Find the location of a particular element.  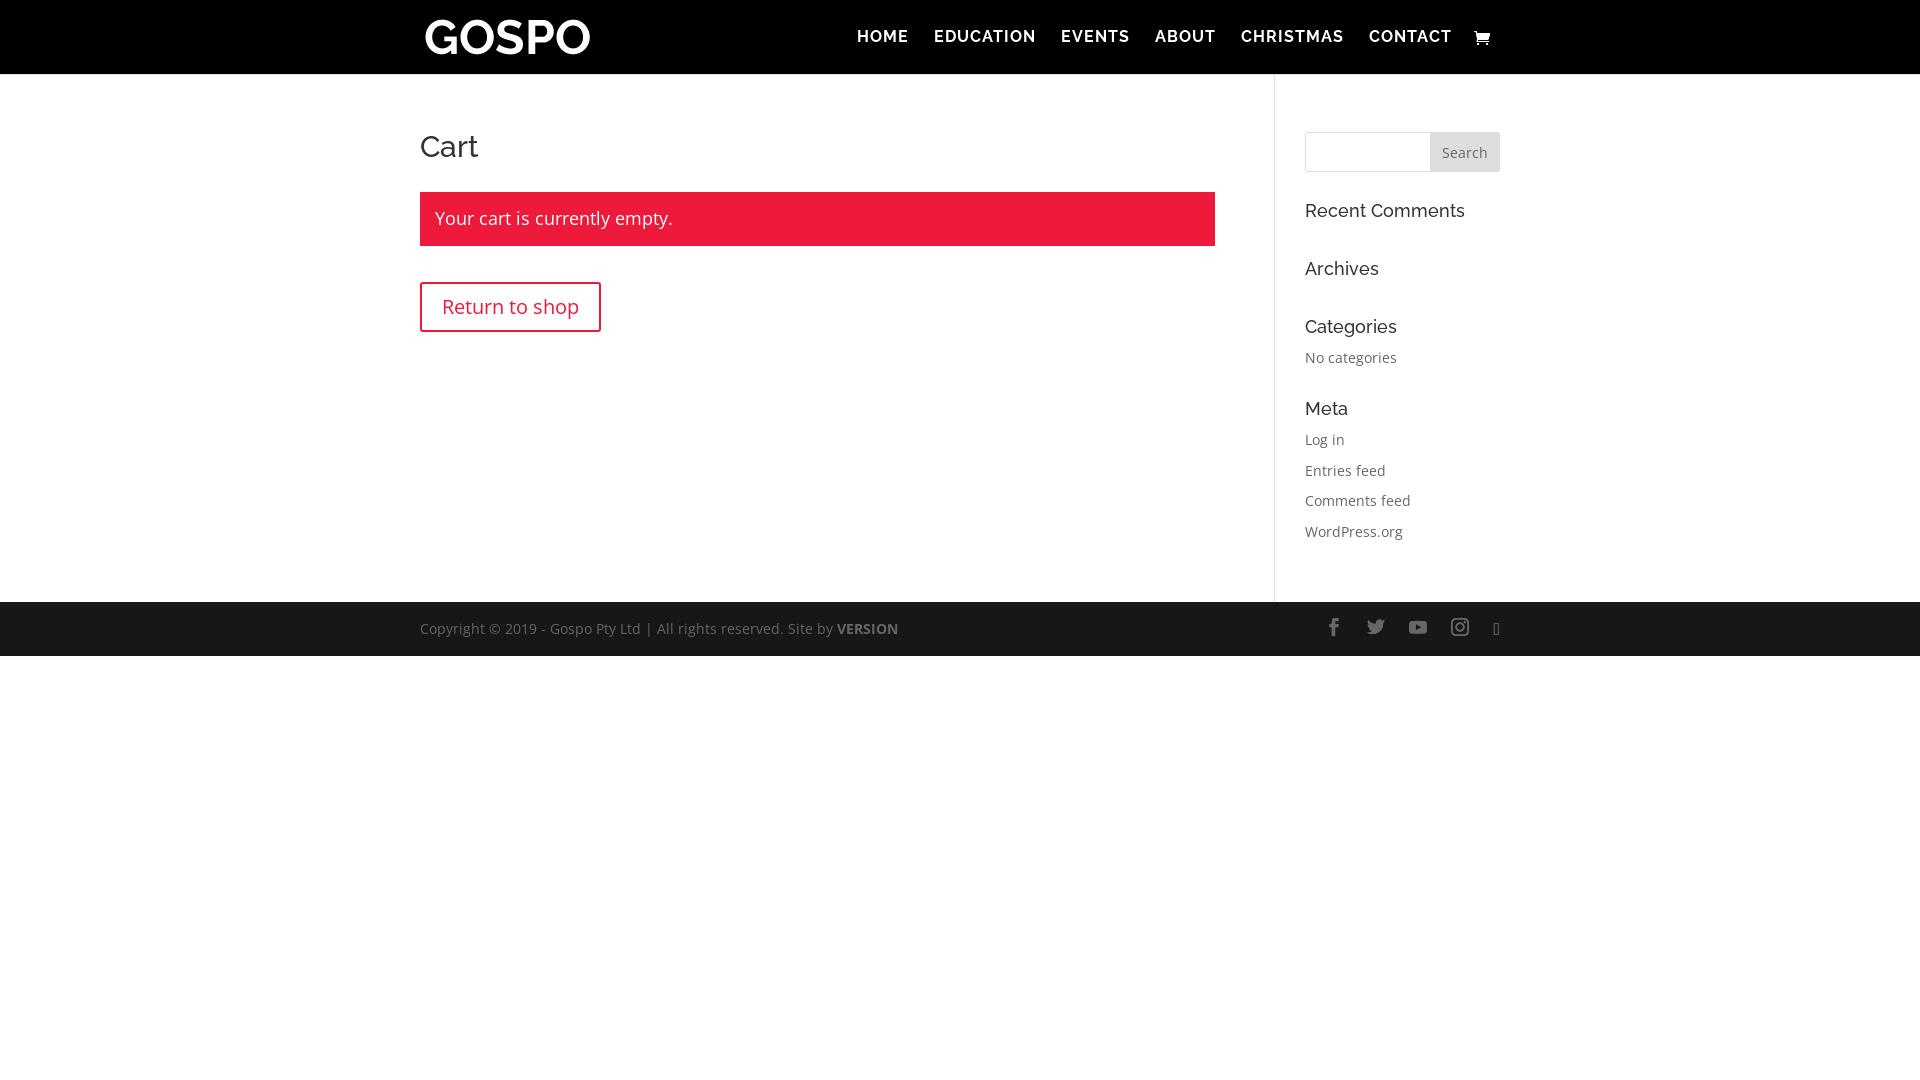

HOME is located at coordinates (883, 52).